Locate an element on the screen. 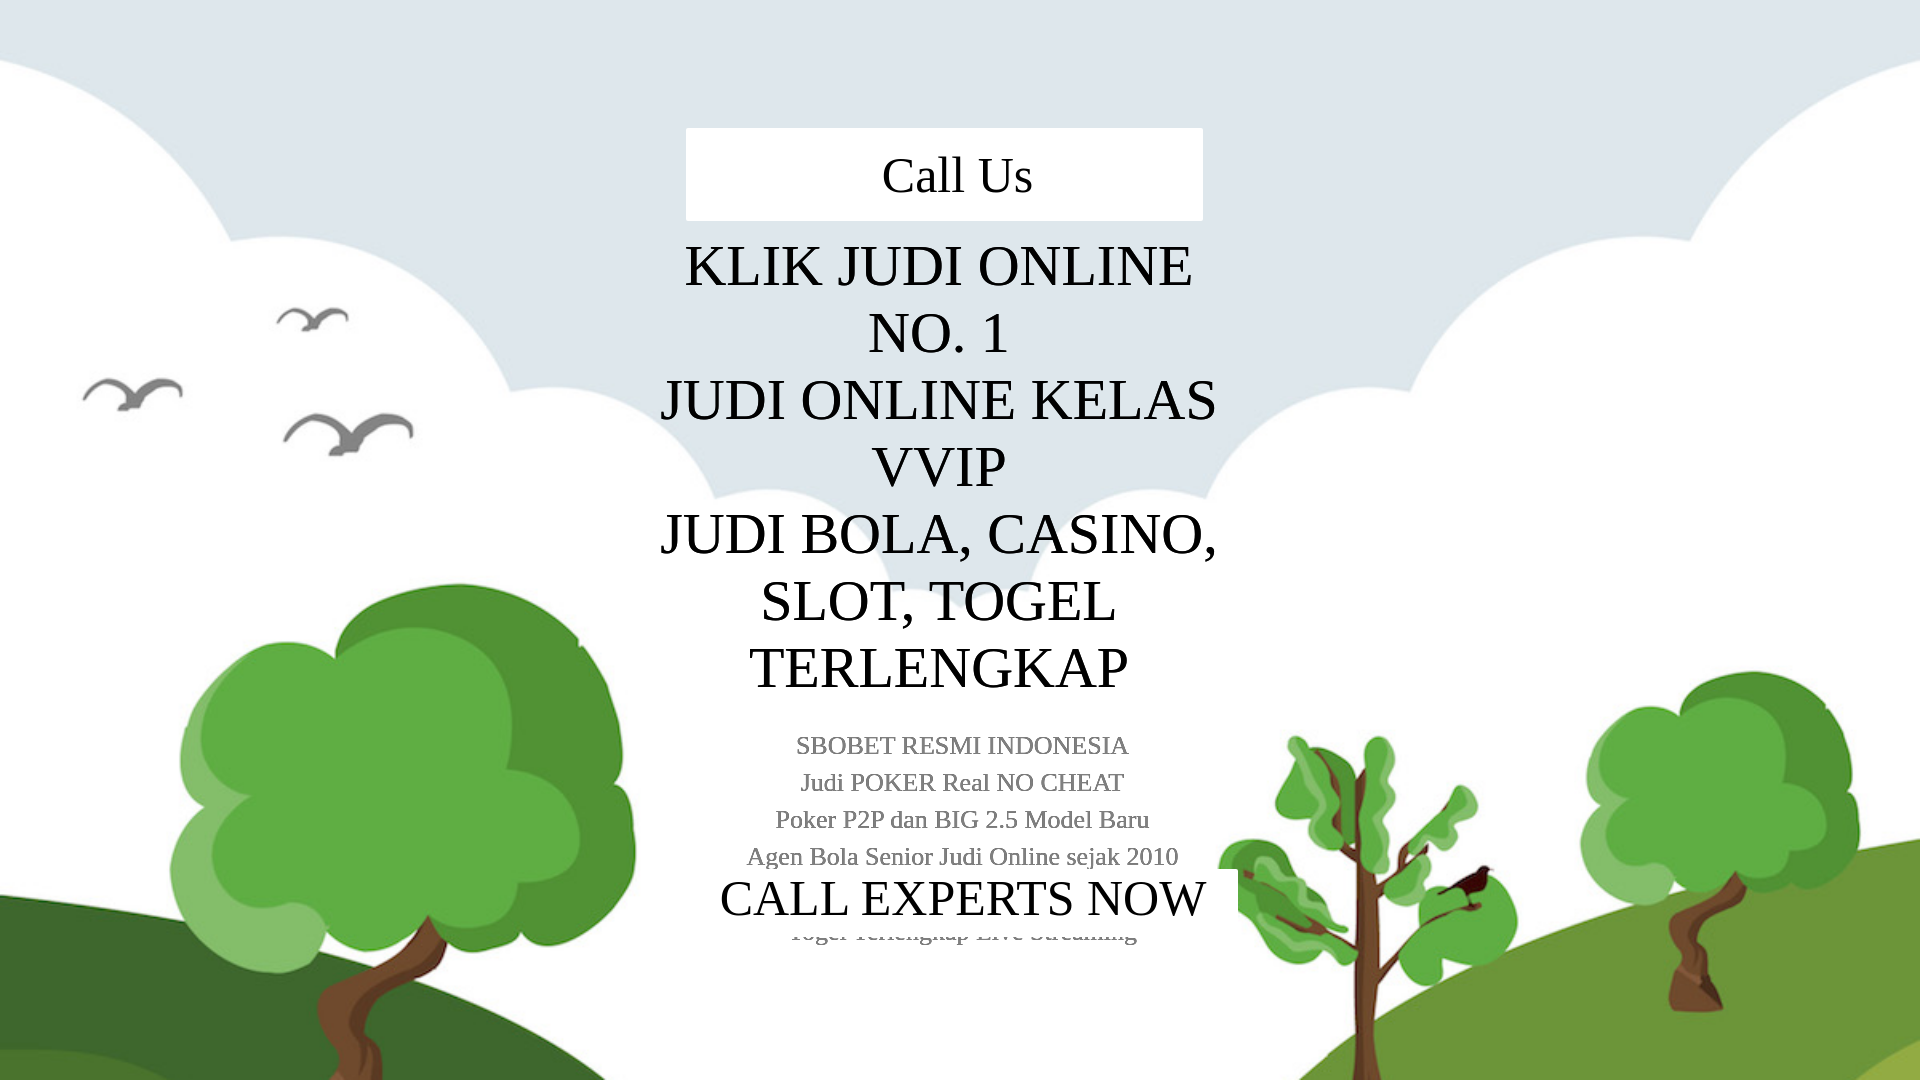  Judi Online Kelas VVIP is located at coordinates (960, 406).